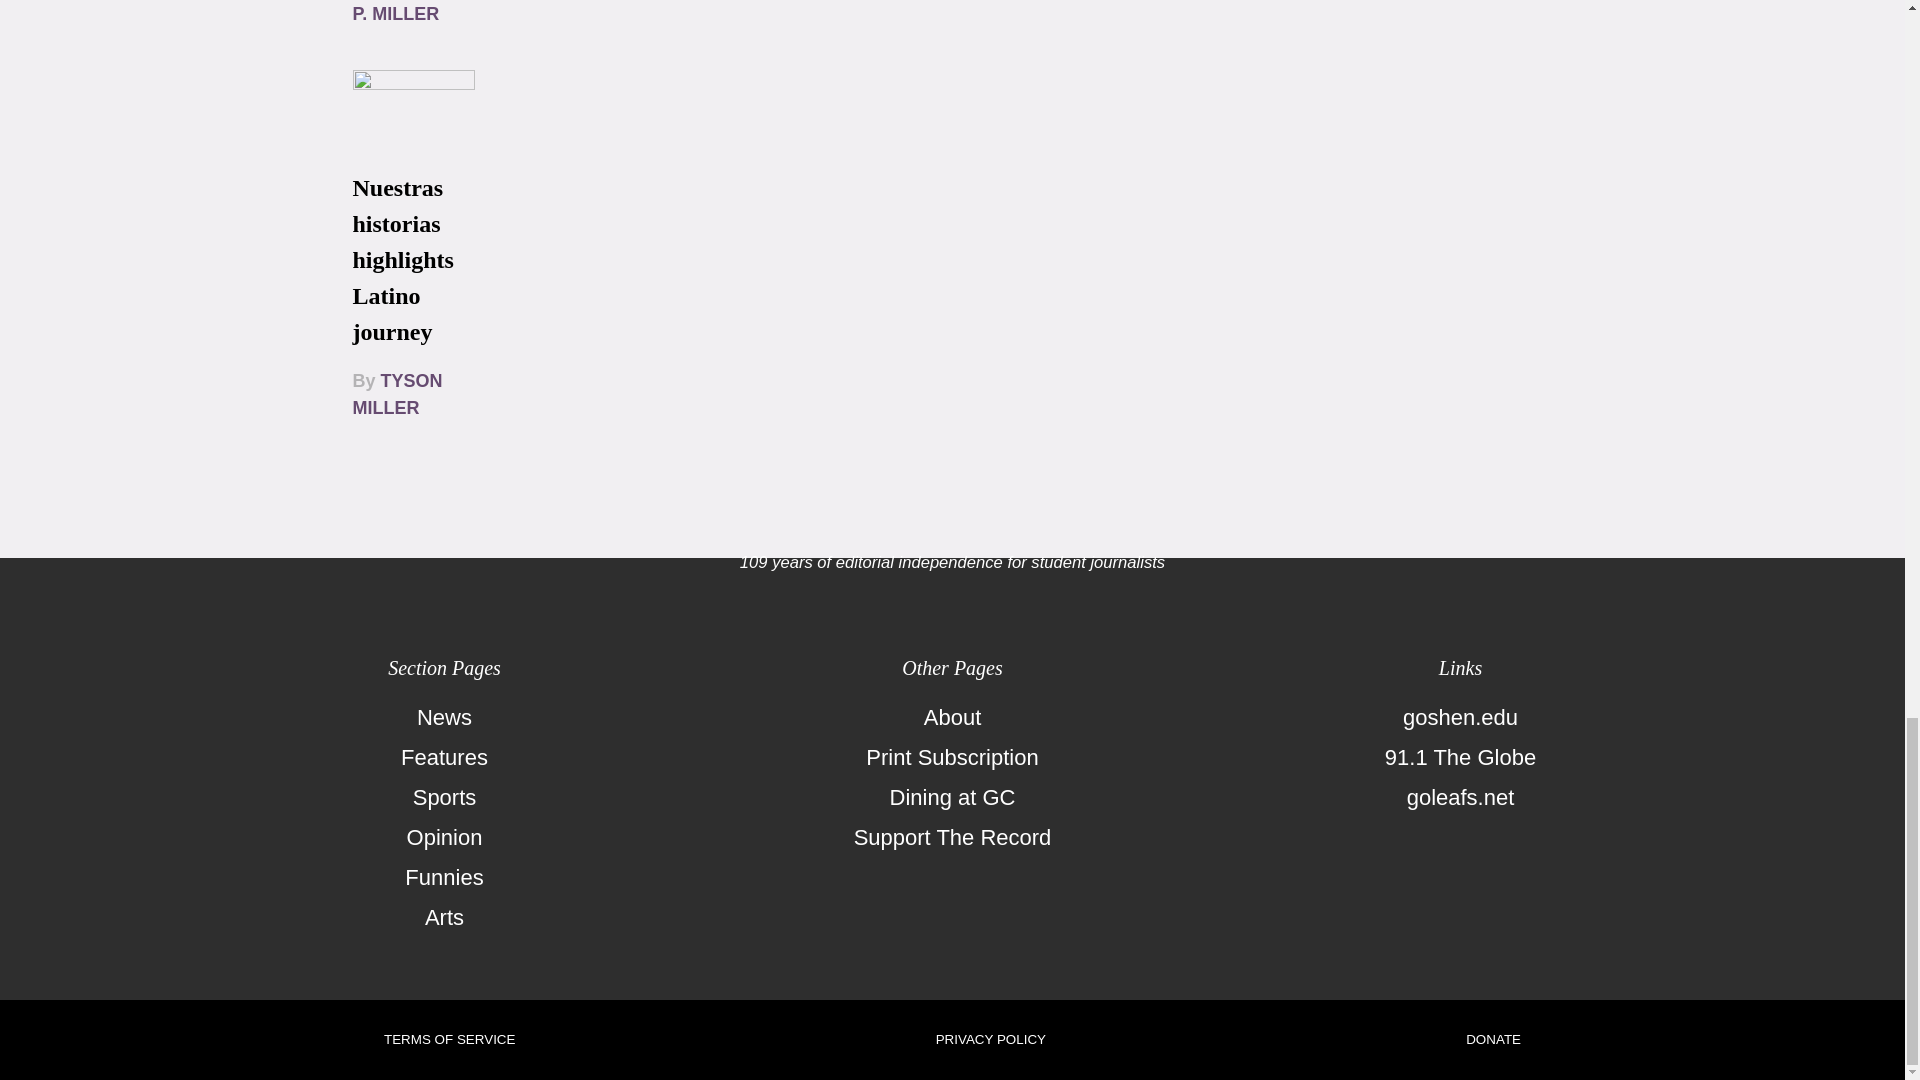  What do you see at coordinates (396, 394) in the screenshot?
I see `TYSON MILLER` at bounding box center [396, 394].